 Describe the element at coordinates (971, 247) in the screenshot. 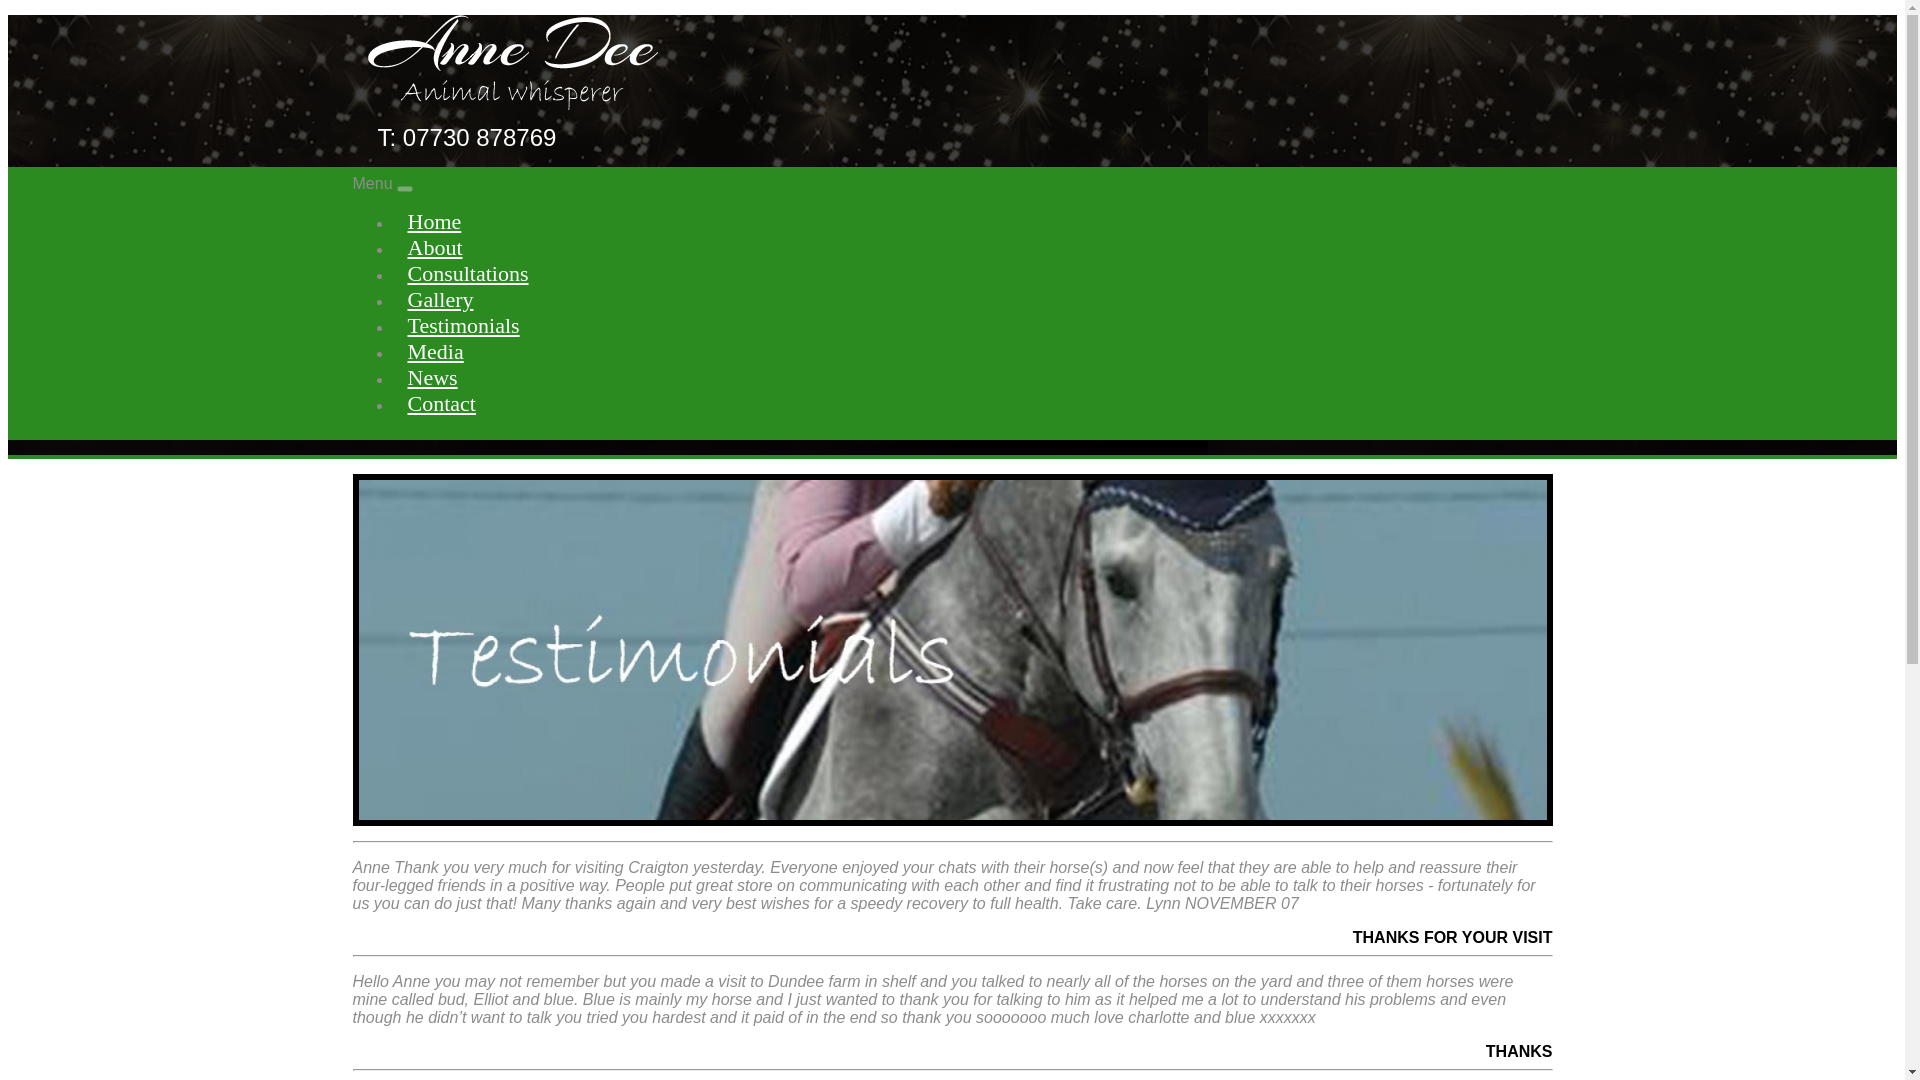

I see `About` at that location.